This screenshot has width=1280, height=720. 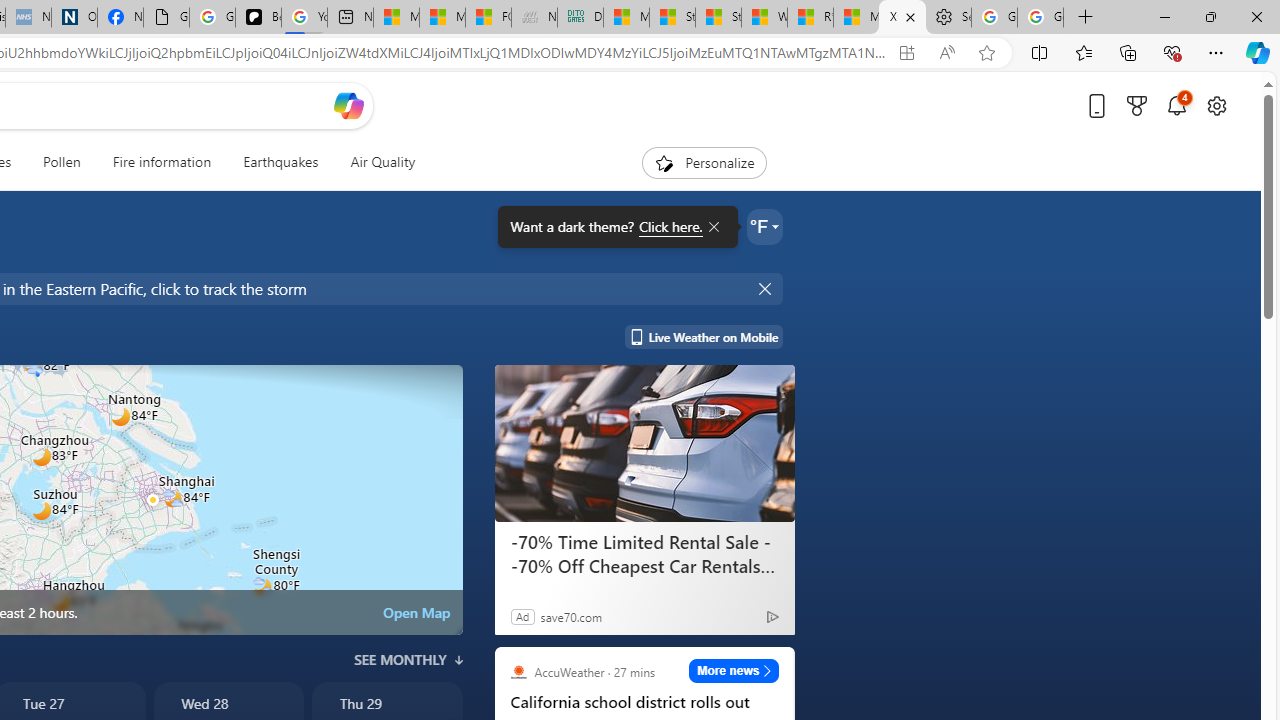 I want to click on App available. Install Microsoft Start Weather, so click(x=906, y=53).